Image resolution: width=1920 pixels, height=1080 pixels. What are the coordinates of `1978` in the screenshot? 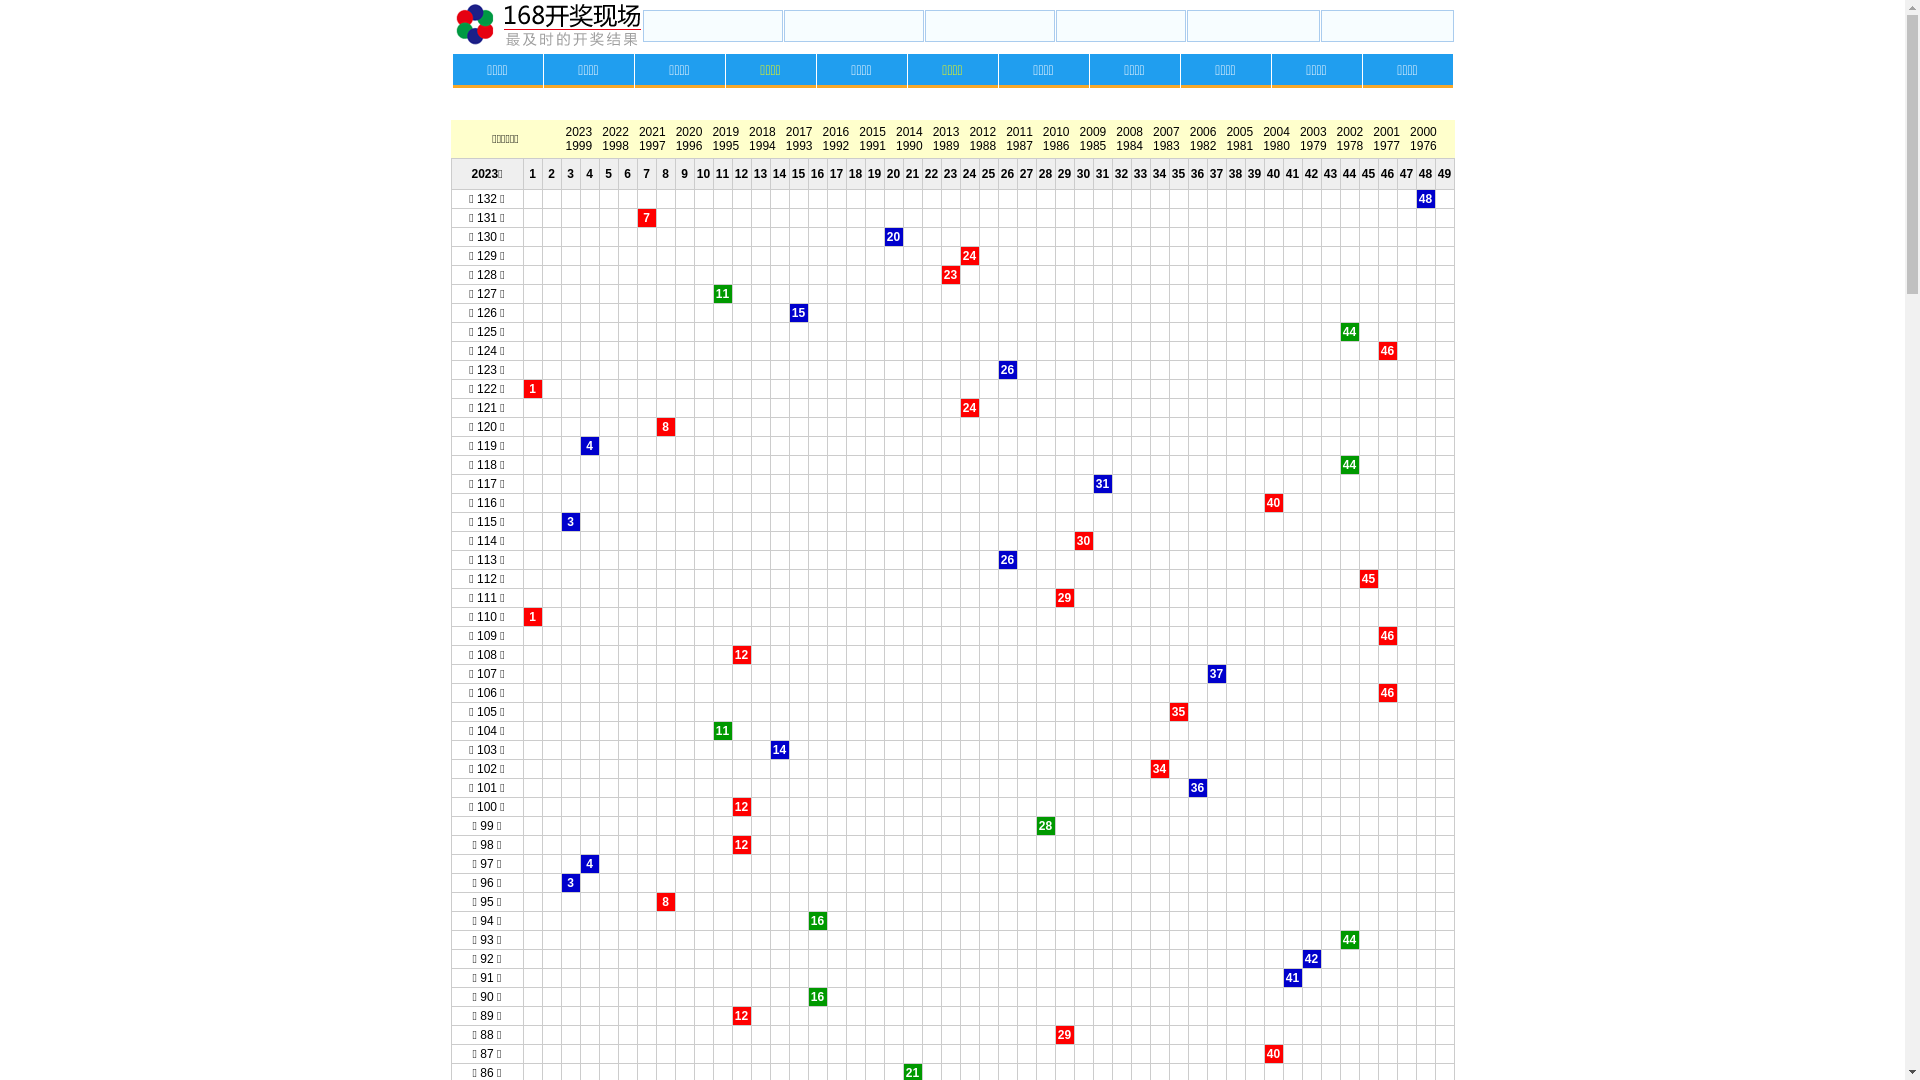 It's located at (1350, 146).